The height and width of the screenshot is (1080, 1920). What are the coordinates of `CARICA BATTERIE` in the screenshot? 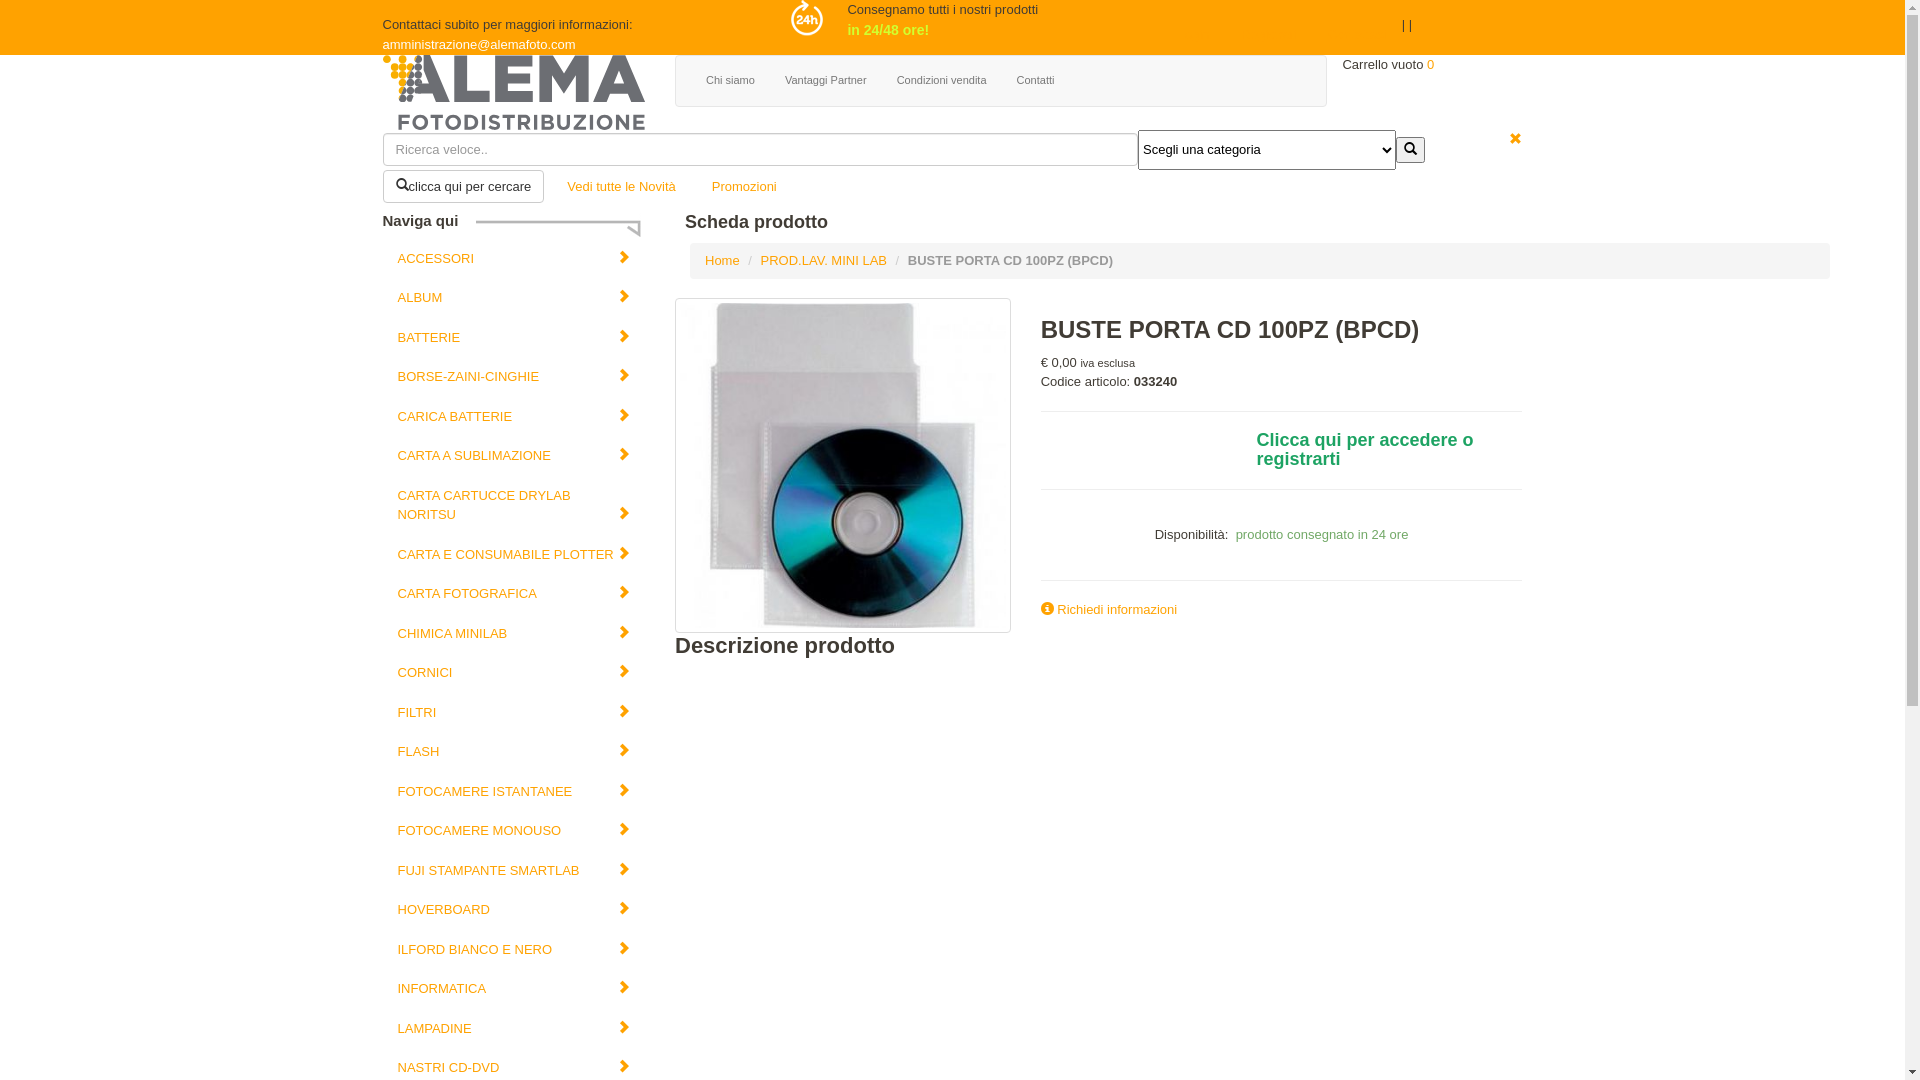 It's located at (514, 417).